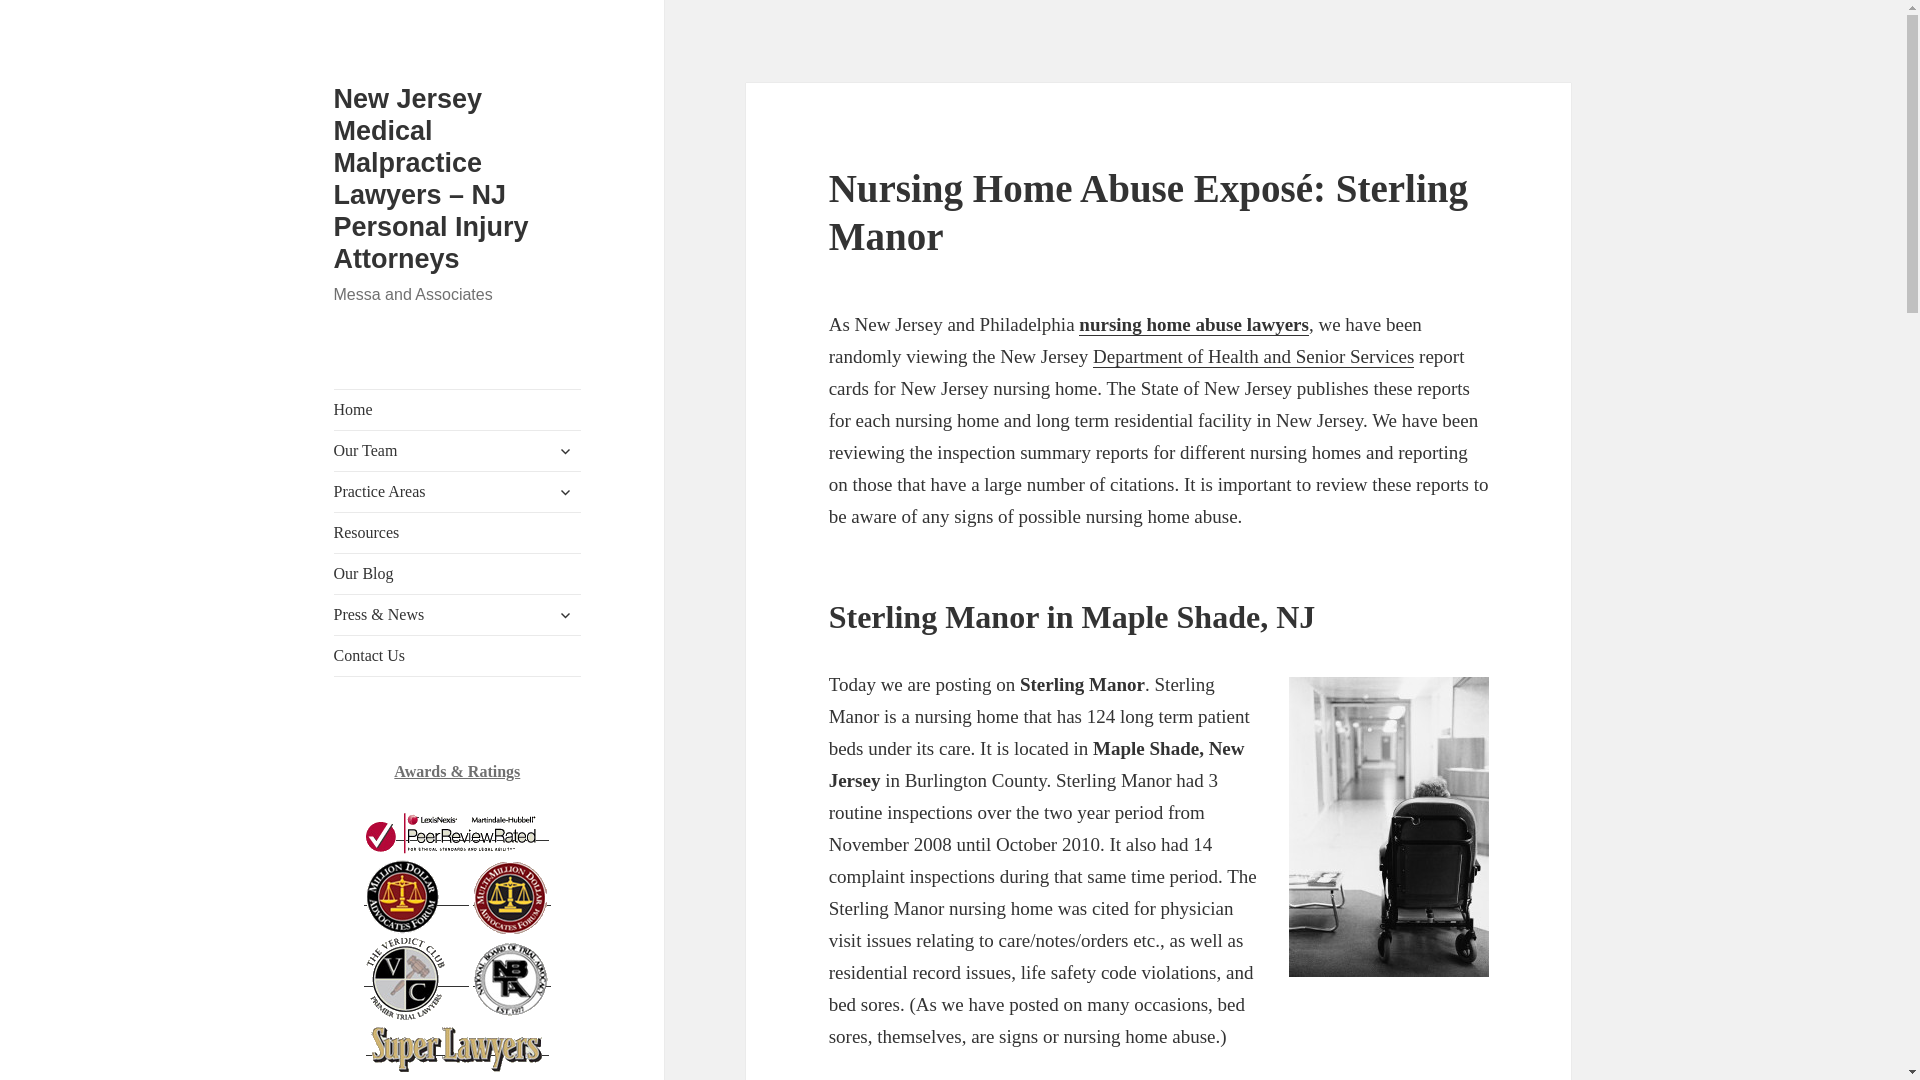 This screenshot has width=1920, height=1080. What do you see at coordinates (458, 491) in the screenshot?
I see `Practice Areas` at bounding box center [458, 491].